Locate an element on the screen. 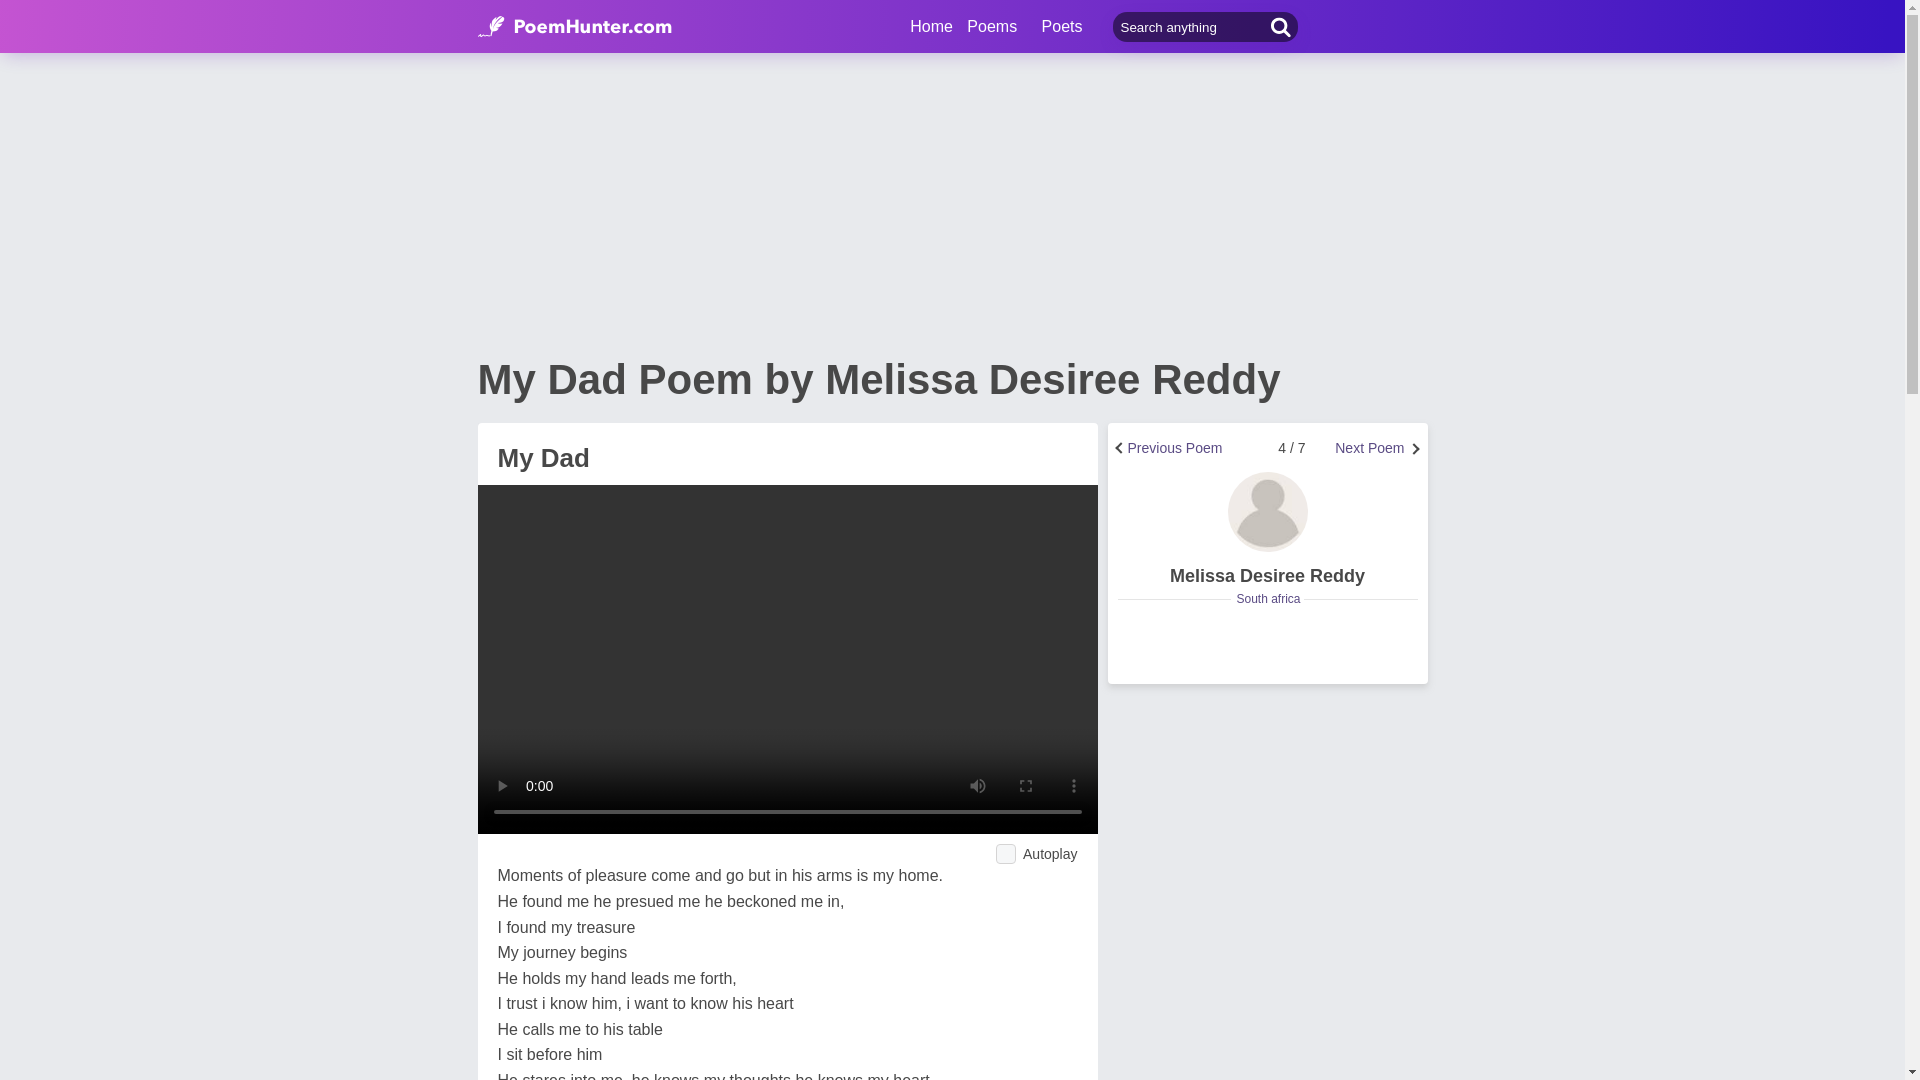  PoemHunter.com: Poems - Poets - Poetry is located at coordinates (575, 26).